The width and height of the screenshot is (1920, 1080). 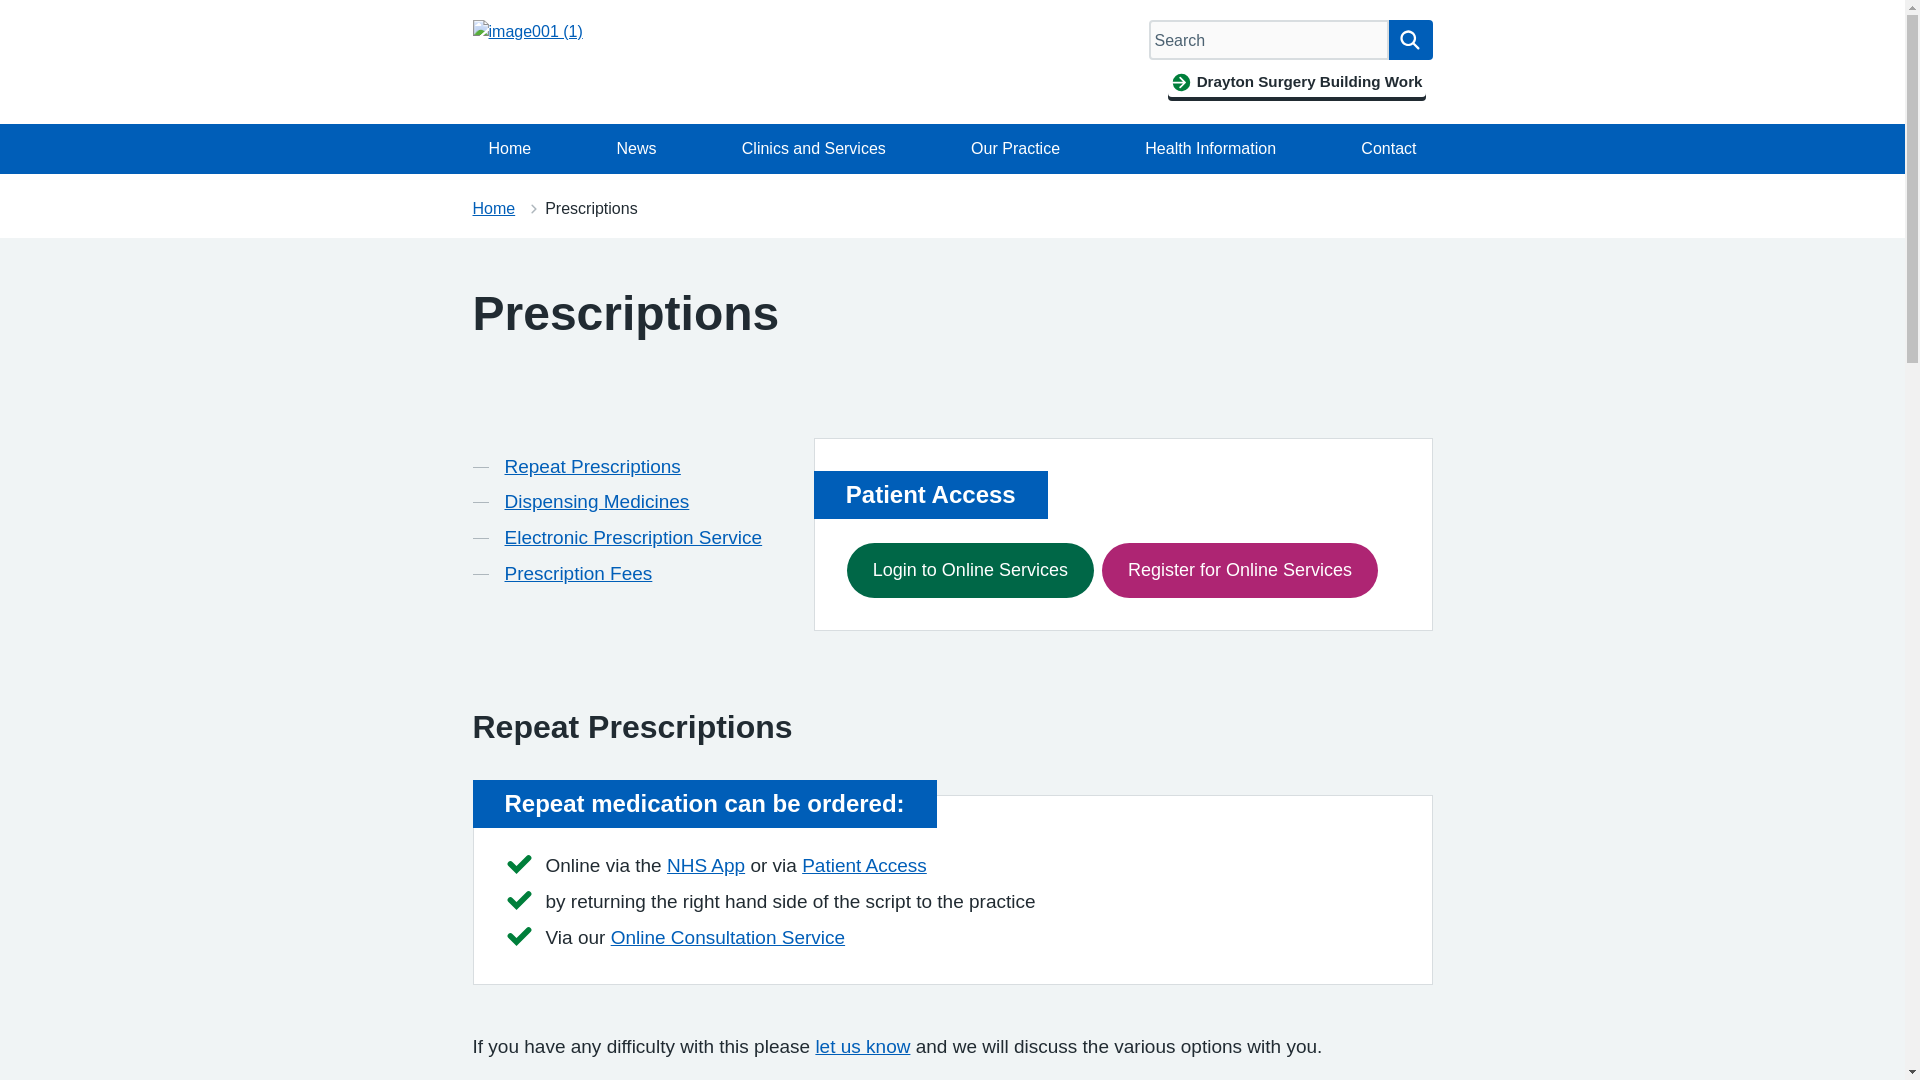 I want to click on Drayton Surgery Building Work, so click(x=1296, y=82).